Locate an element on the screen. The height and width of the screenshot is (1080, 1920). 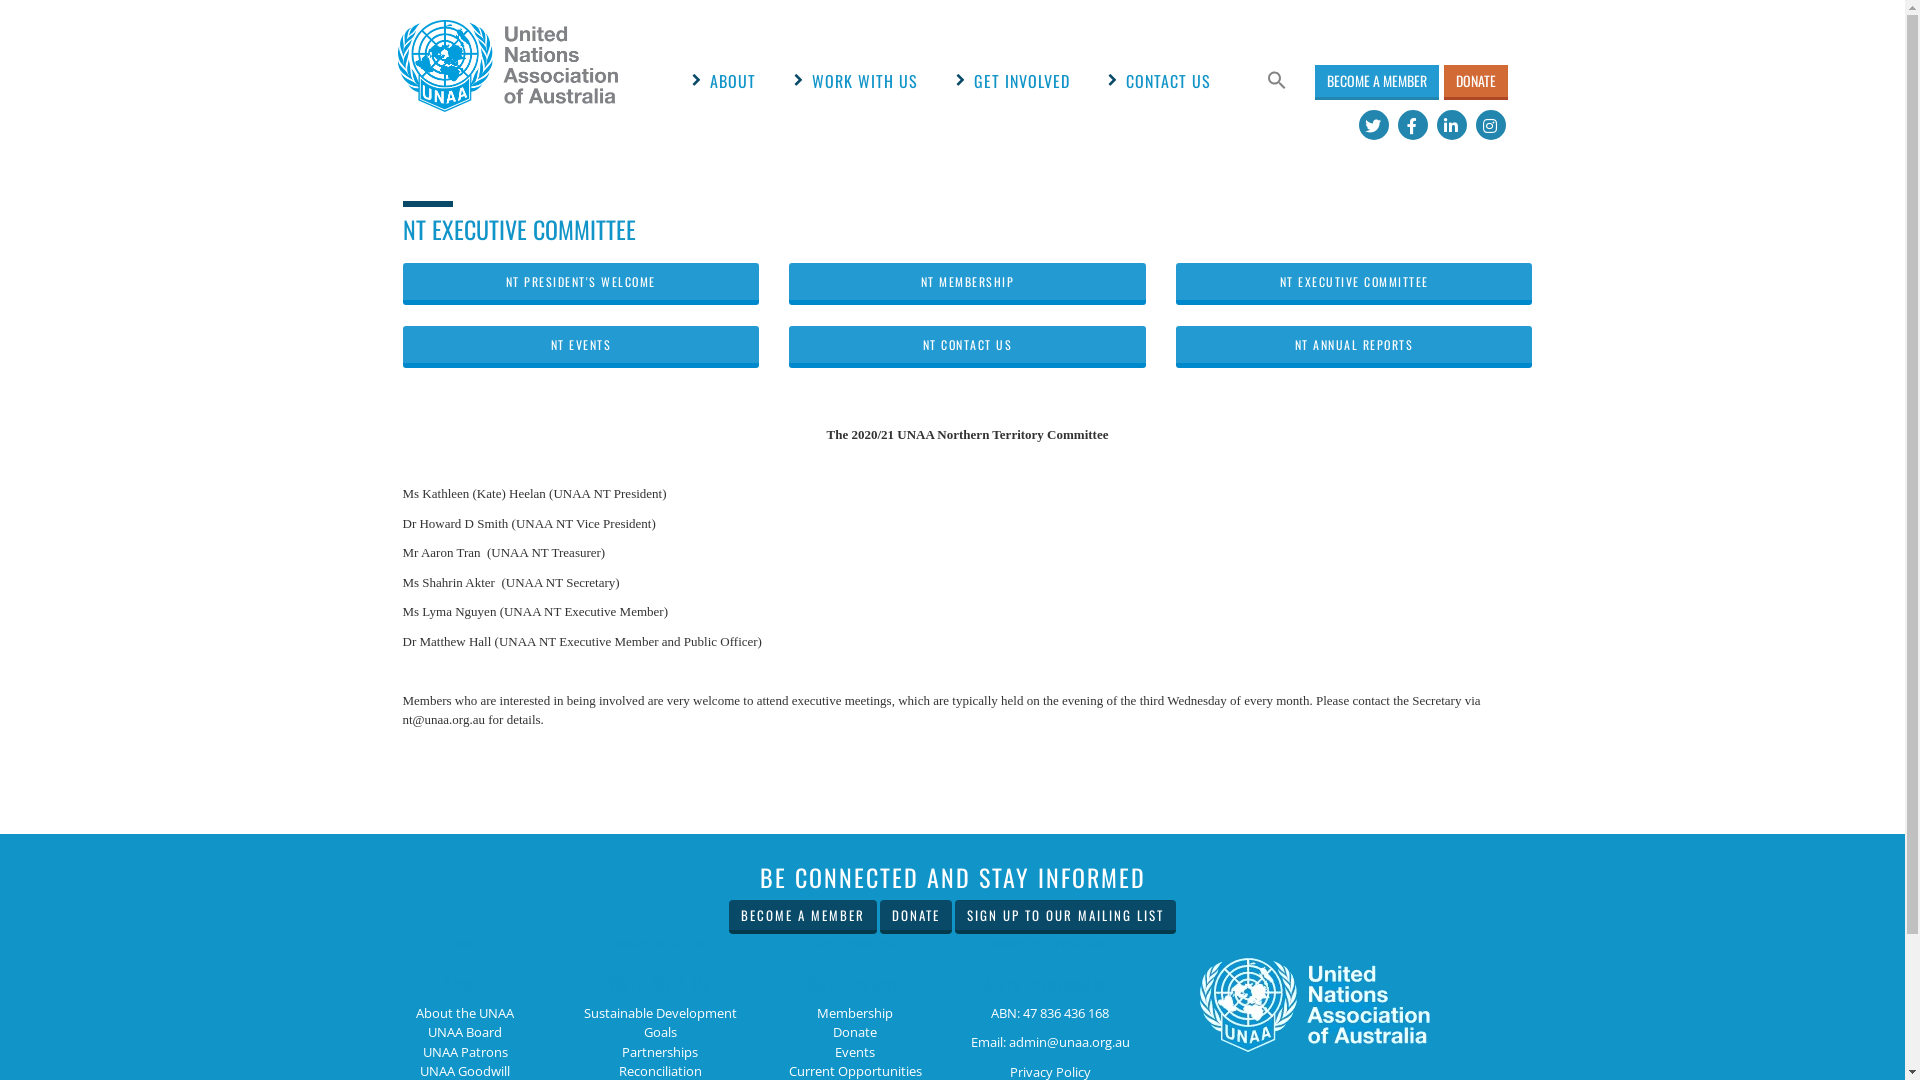
BECOME A MEMBER is located at coordinates (803, 918).